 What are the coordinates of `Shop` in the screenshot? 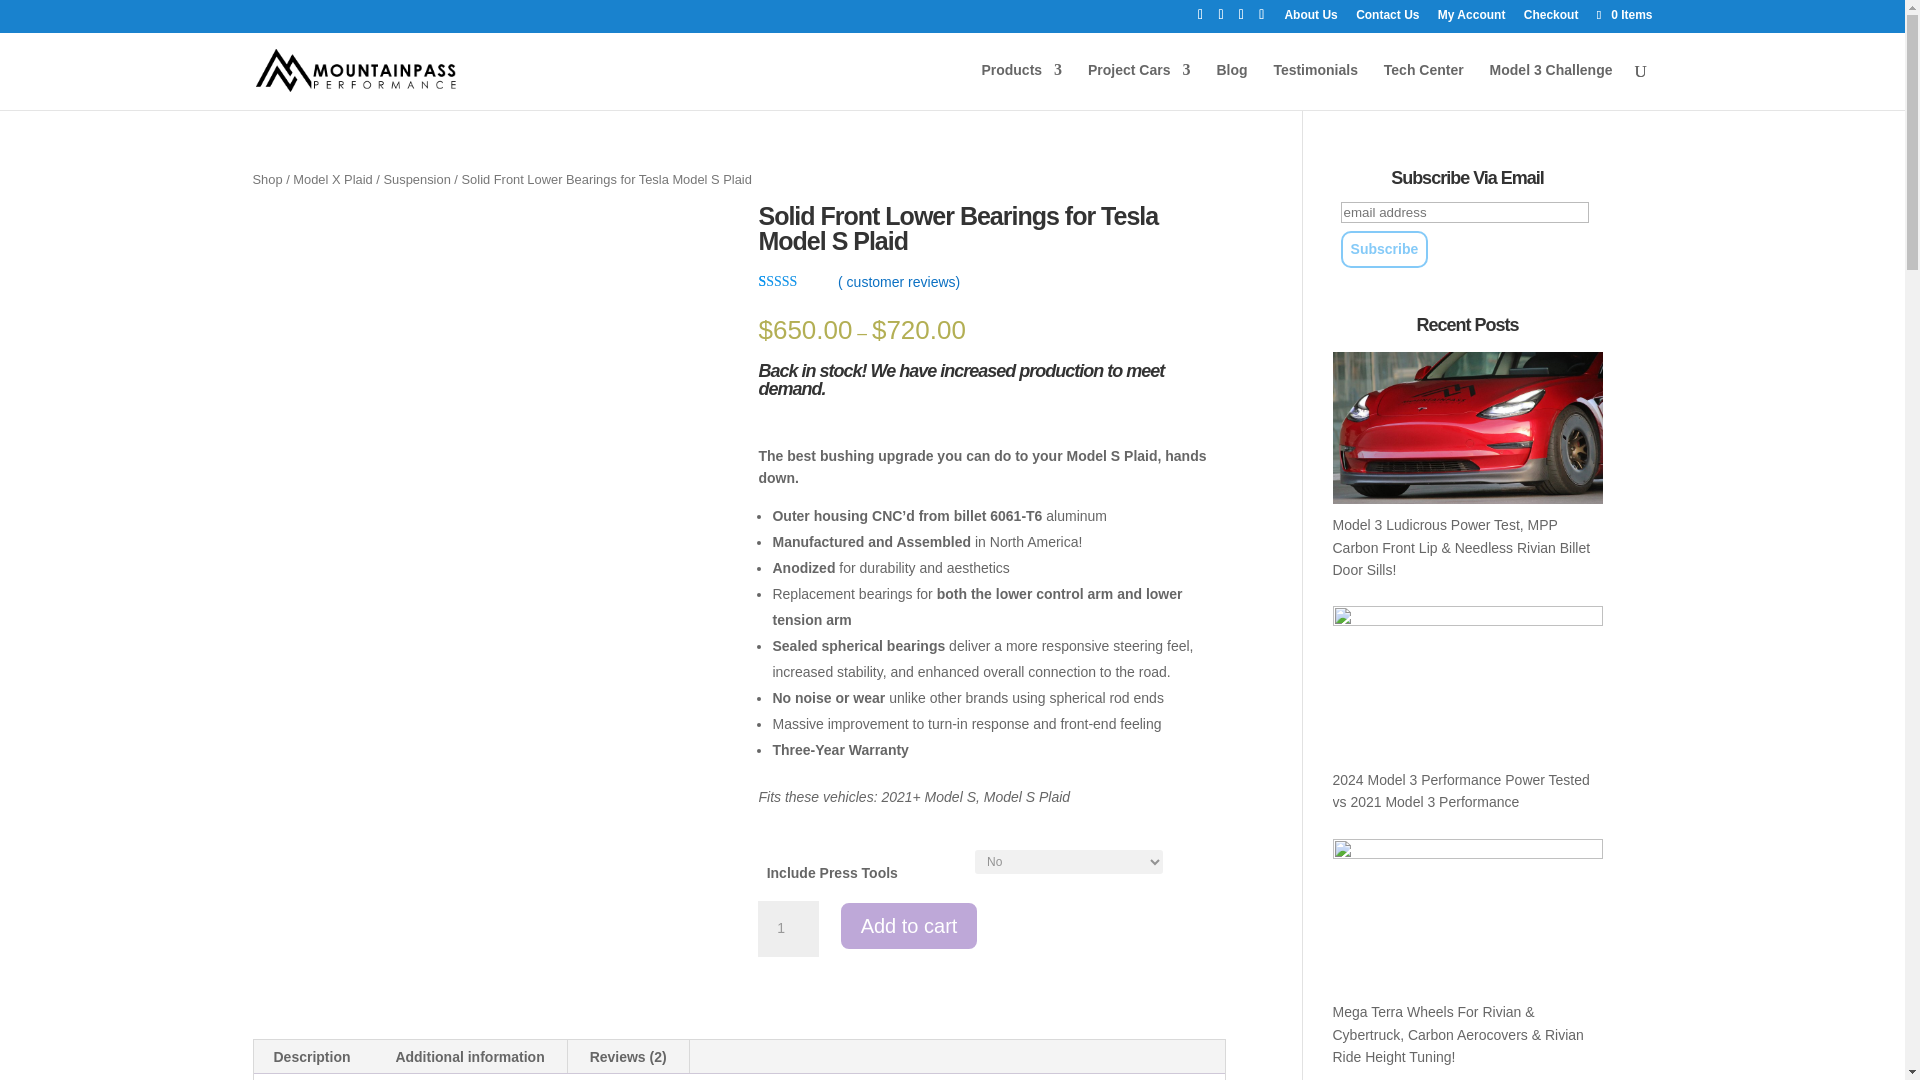 It's located at (266, 178).